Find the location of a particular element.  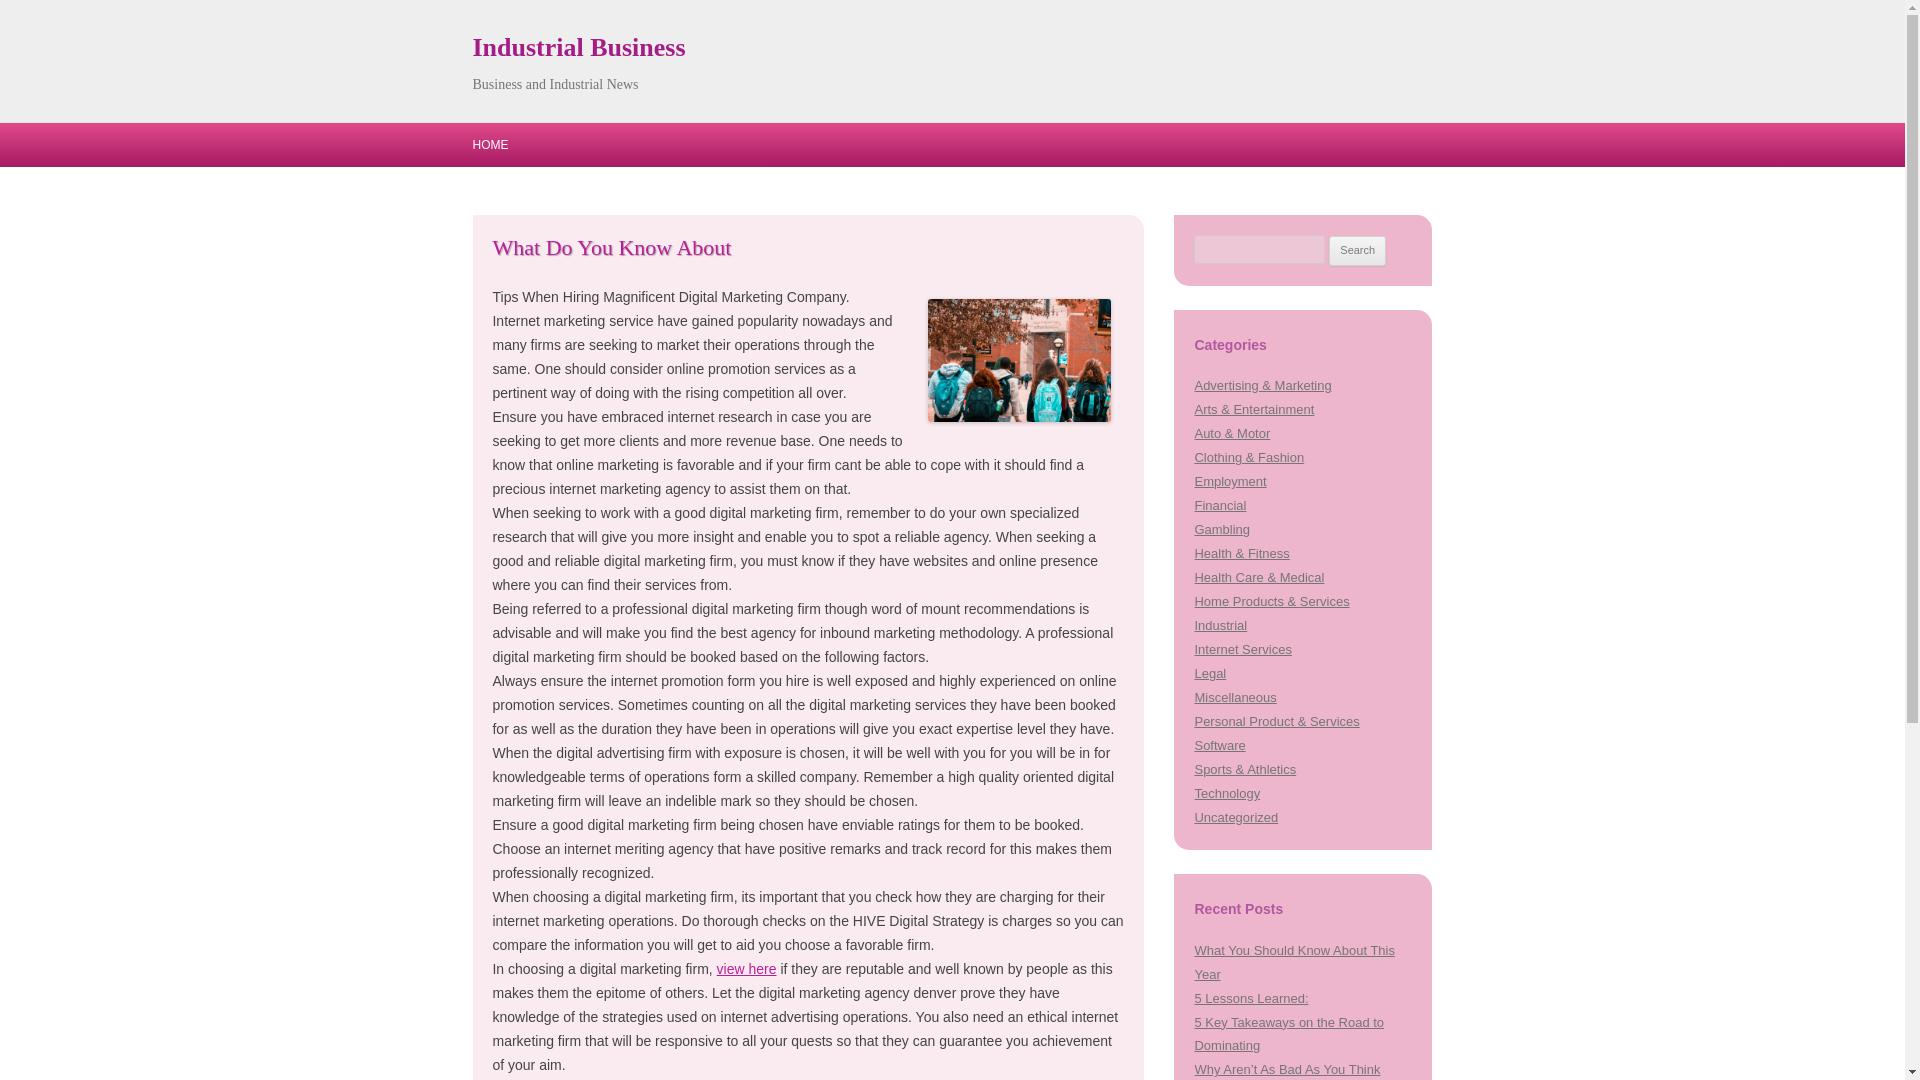

Legal is located at coordinates (1210, 674).